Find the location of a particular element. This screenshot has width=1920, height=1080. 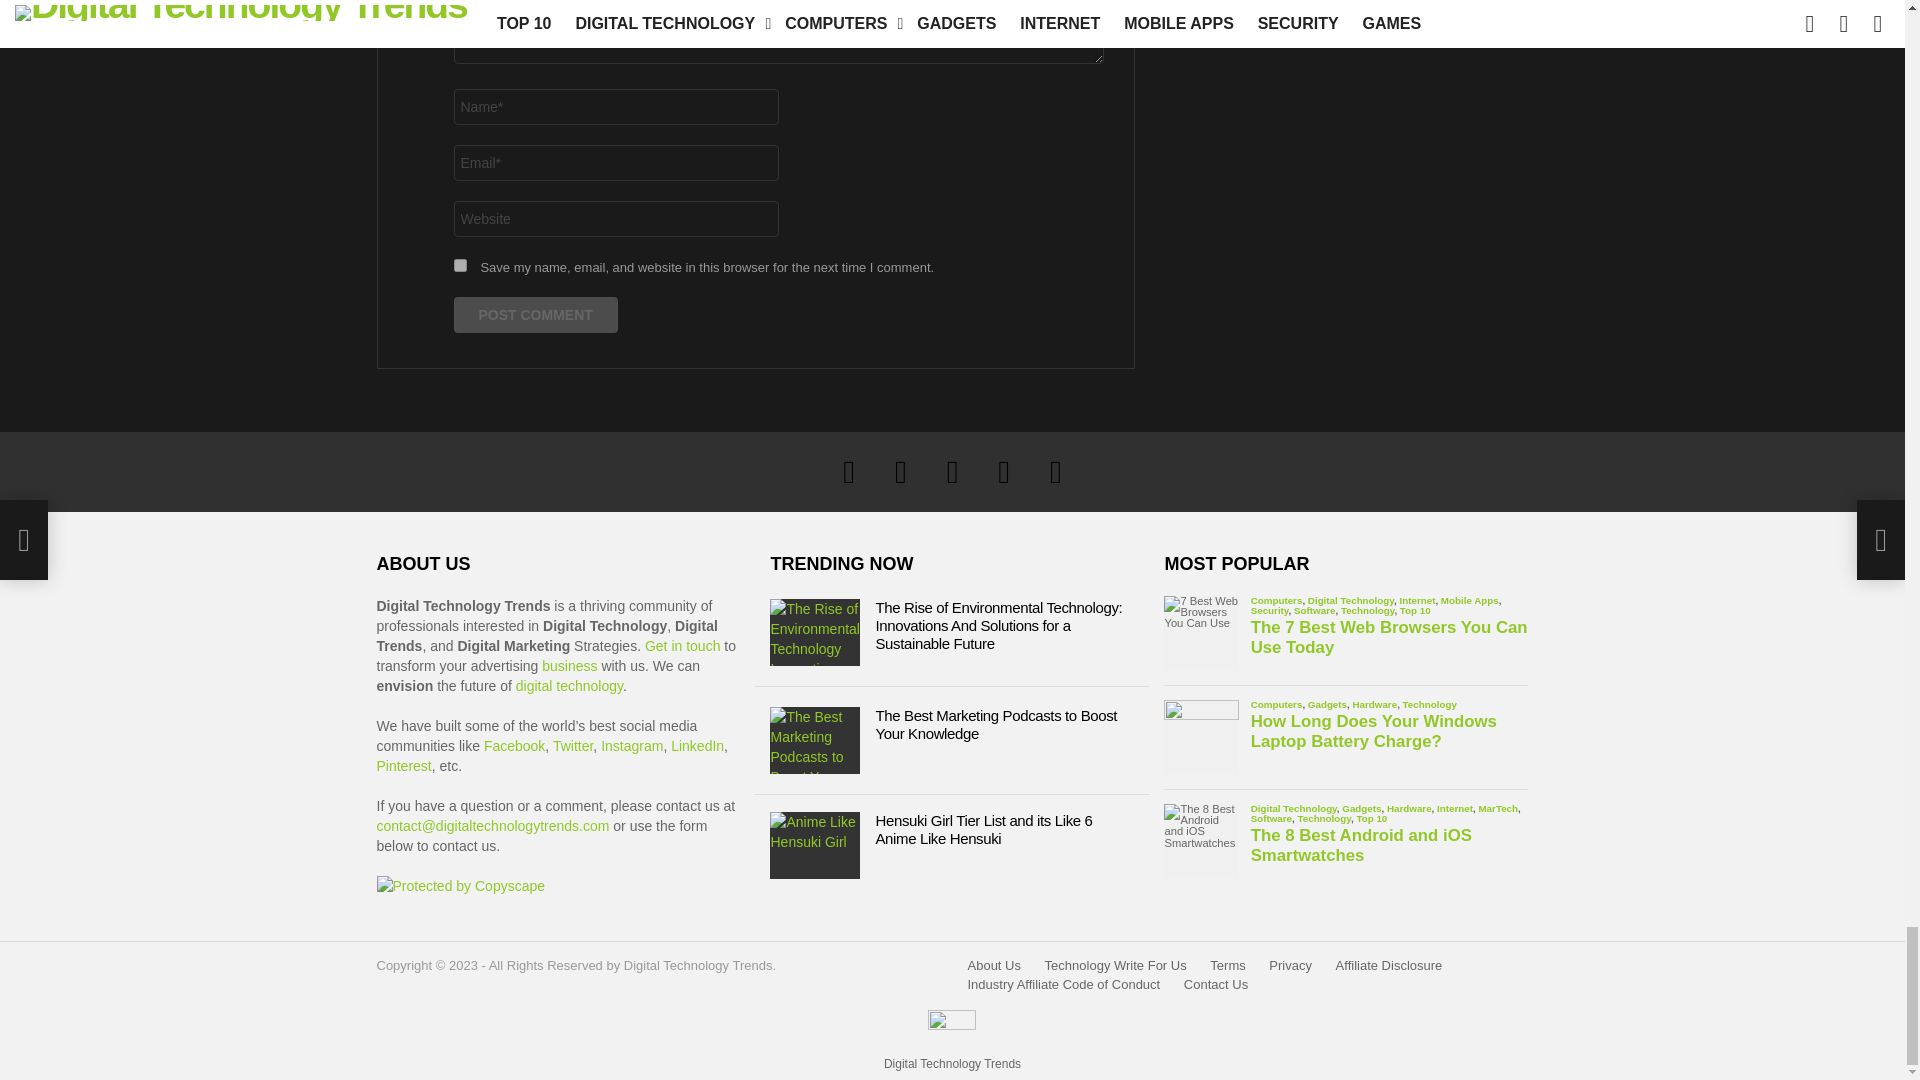

yes is located at coordinates (460, 266).